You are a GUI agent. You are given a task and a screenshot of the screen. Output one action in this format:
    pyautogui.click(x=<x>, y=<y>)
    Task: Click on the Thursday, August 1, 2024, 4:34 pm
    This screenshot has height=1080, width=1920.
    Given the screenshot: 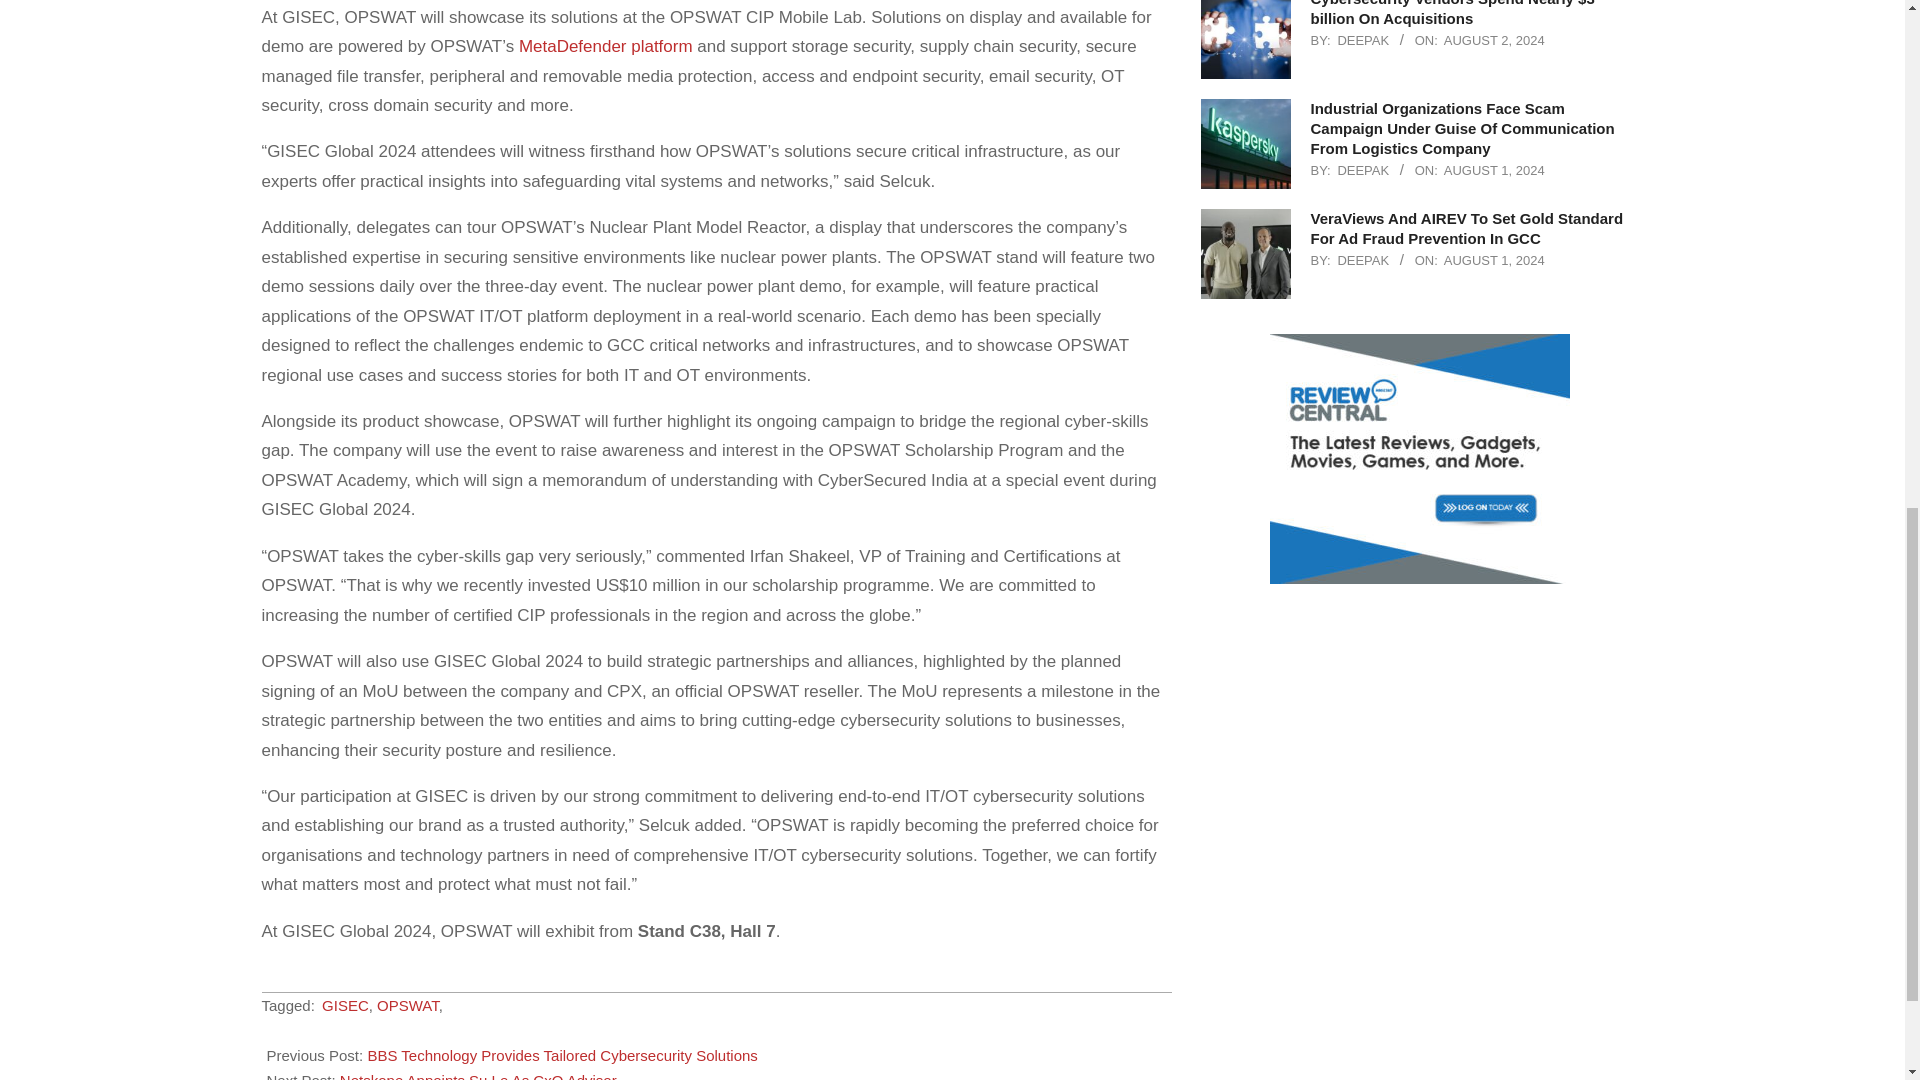 What is the action you would take?
    pyautogui.click(x=1494, y=170)
    